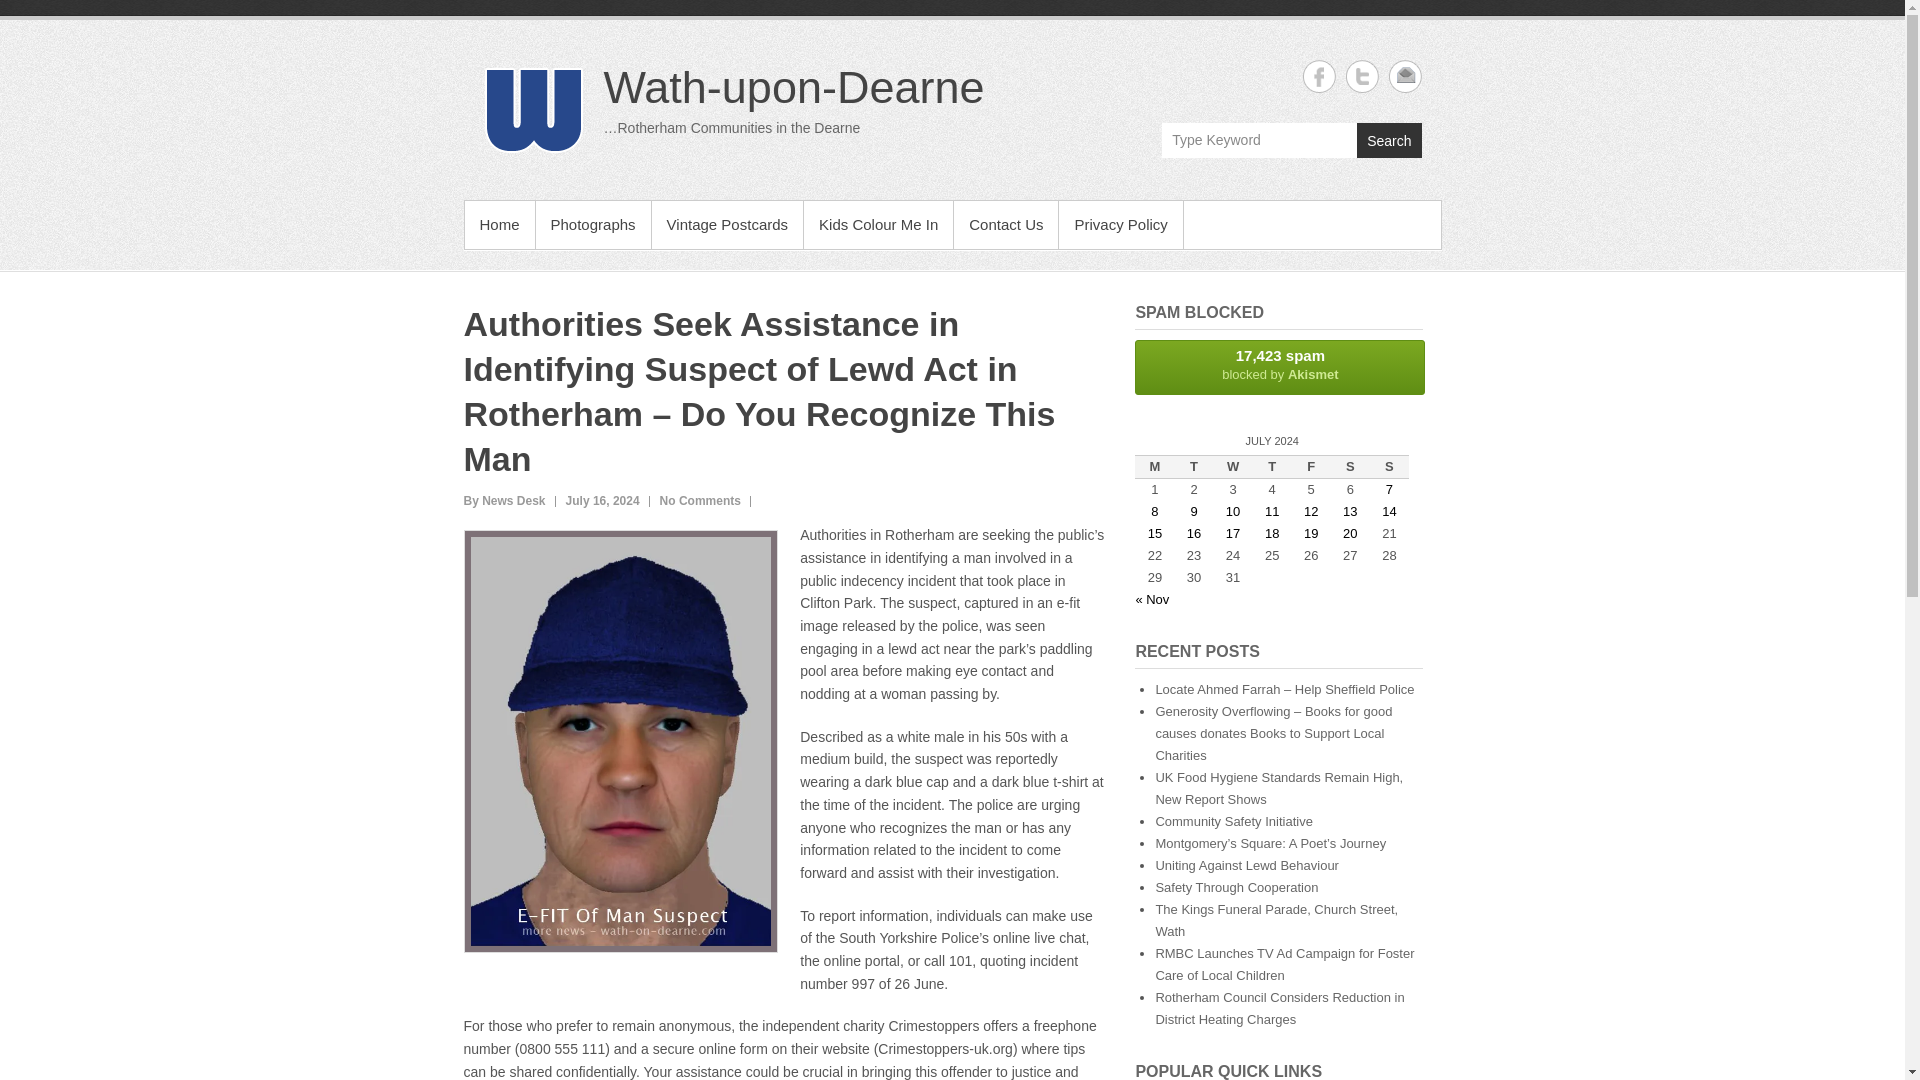  What do you see at coordinates (1120, 224) in the screenshot?
I see `Contact Us` at bounding box center [1120, 224].